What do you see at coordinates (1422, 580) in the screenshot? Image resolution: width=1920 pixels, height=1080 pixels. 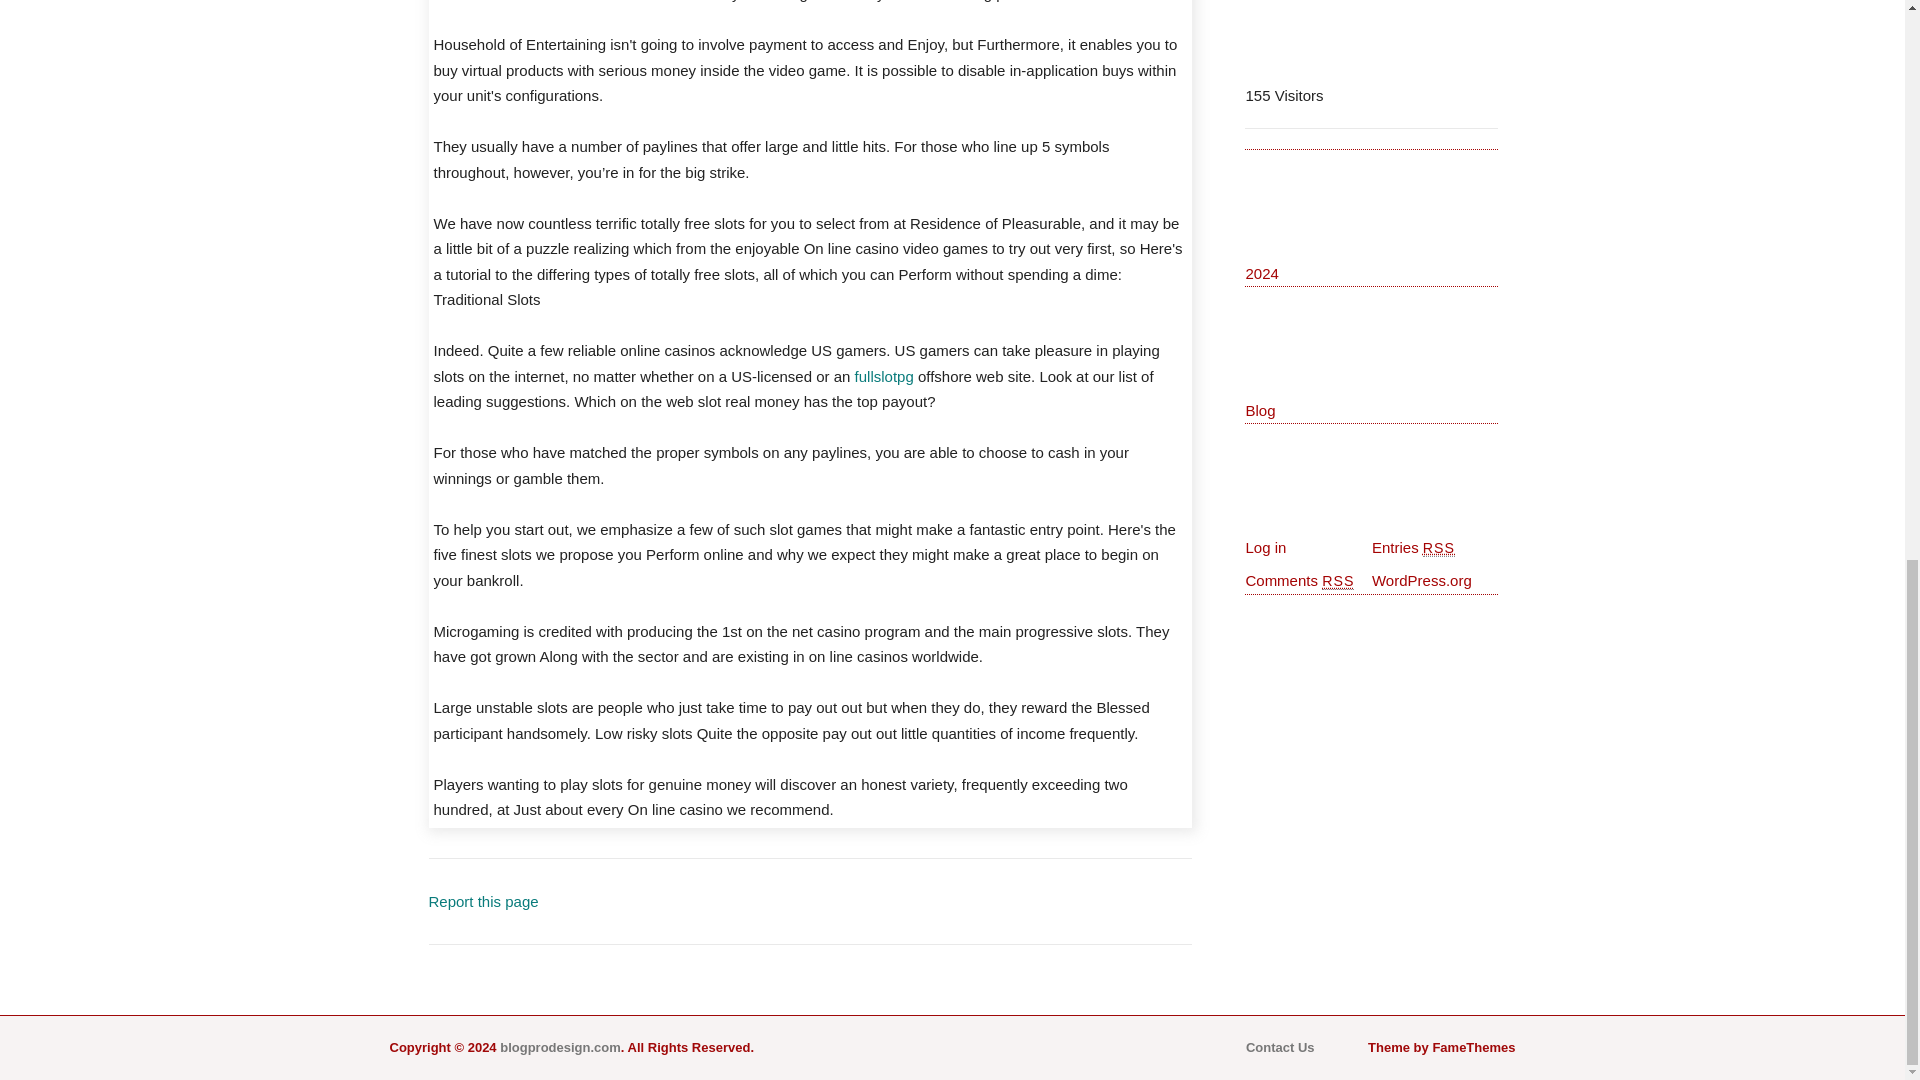 I see `WordPress.org` at bounding box center [1422, 580].